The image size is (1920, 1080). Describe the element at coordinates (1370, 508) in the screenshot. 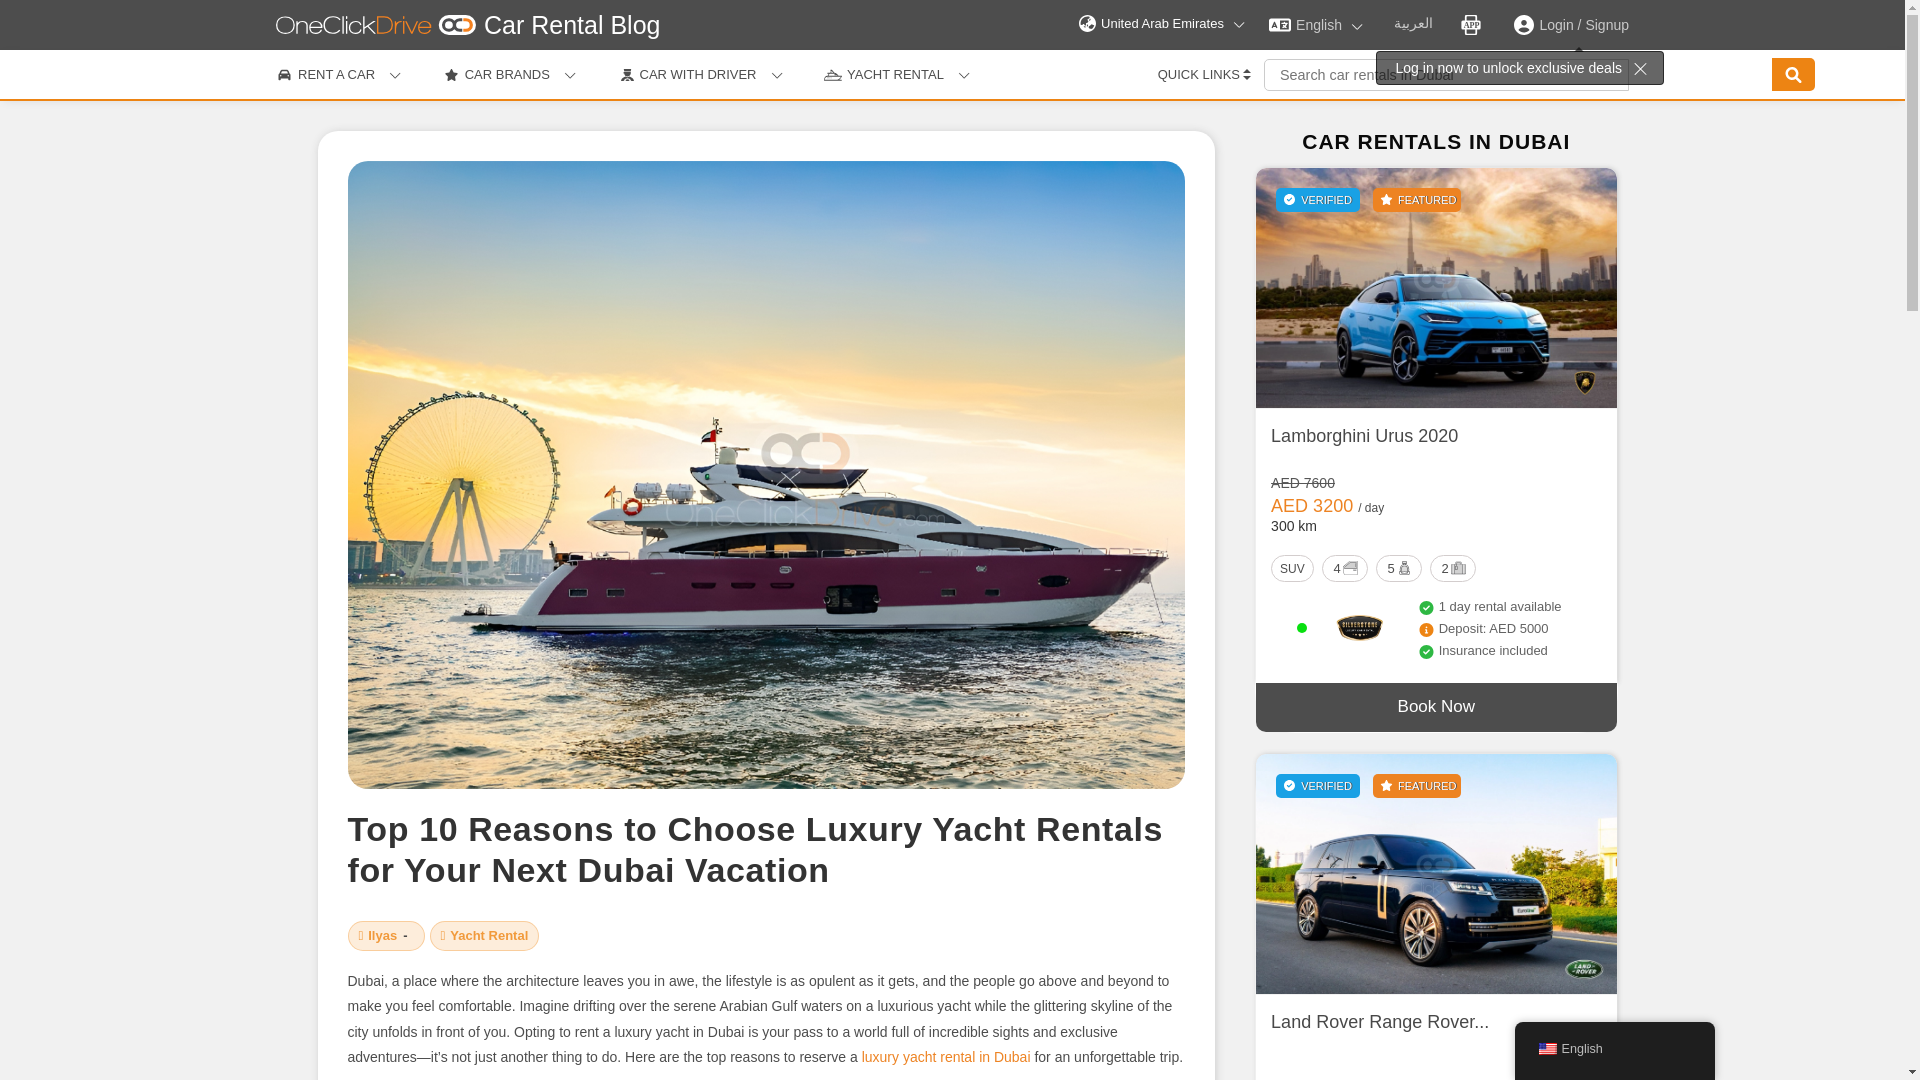

I see `Standard mileage included in daily rental costs` at that location.